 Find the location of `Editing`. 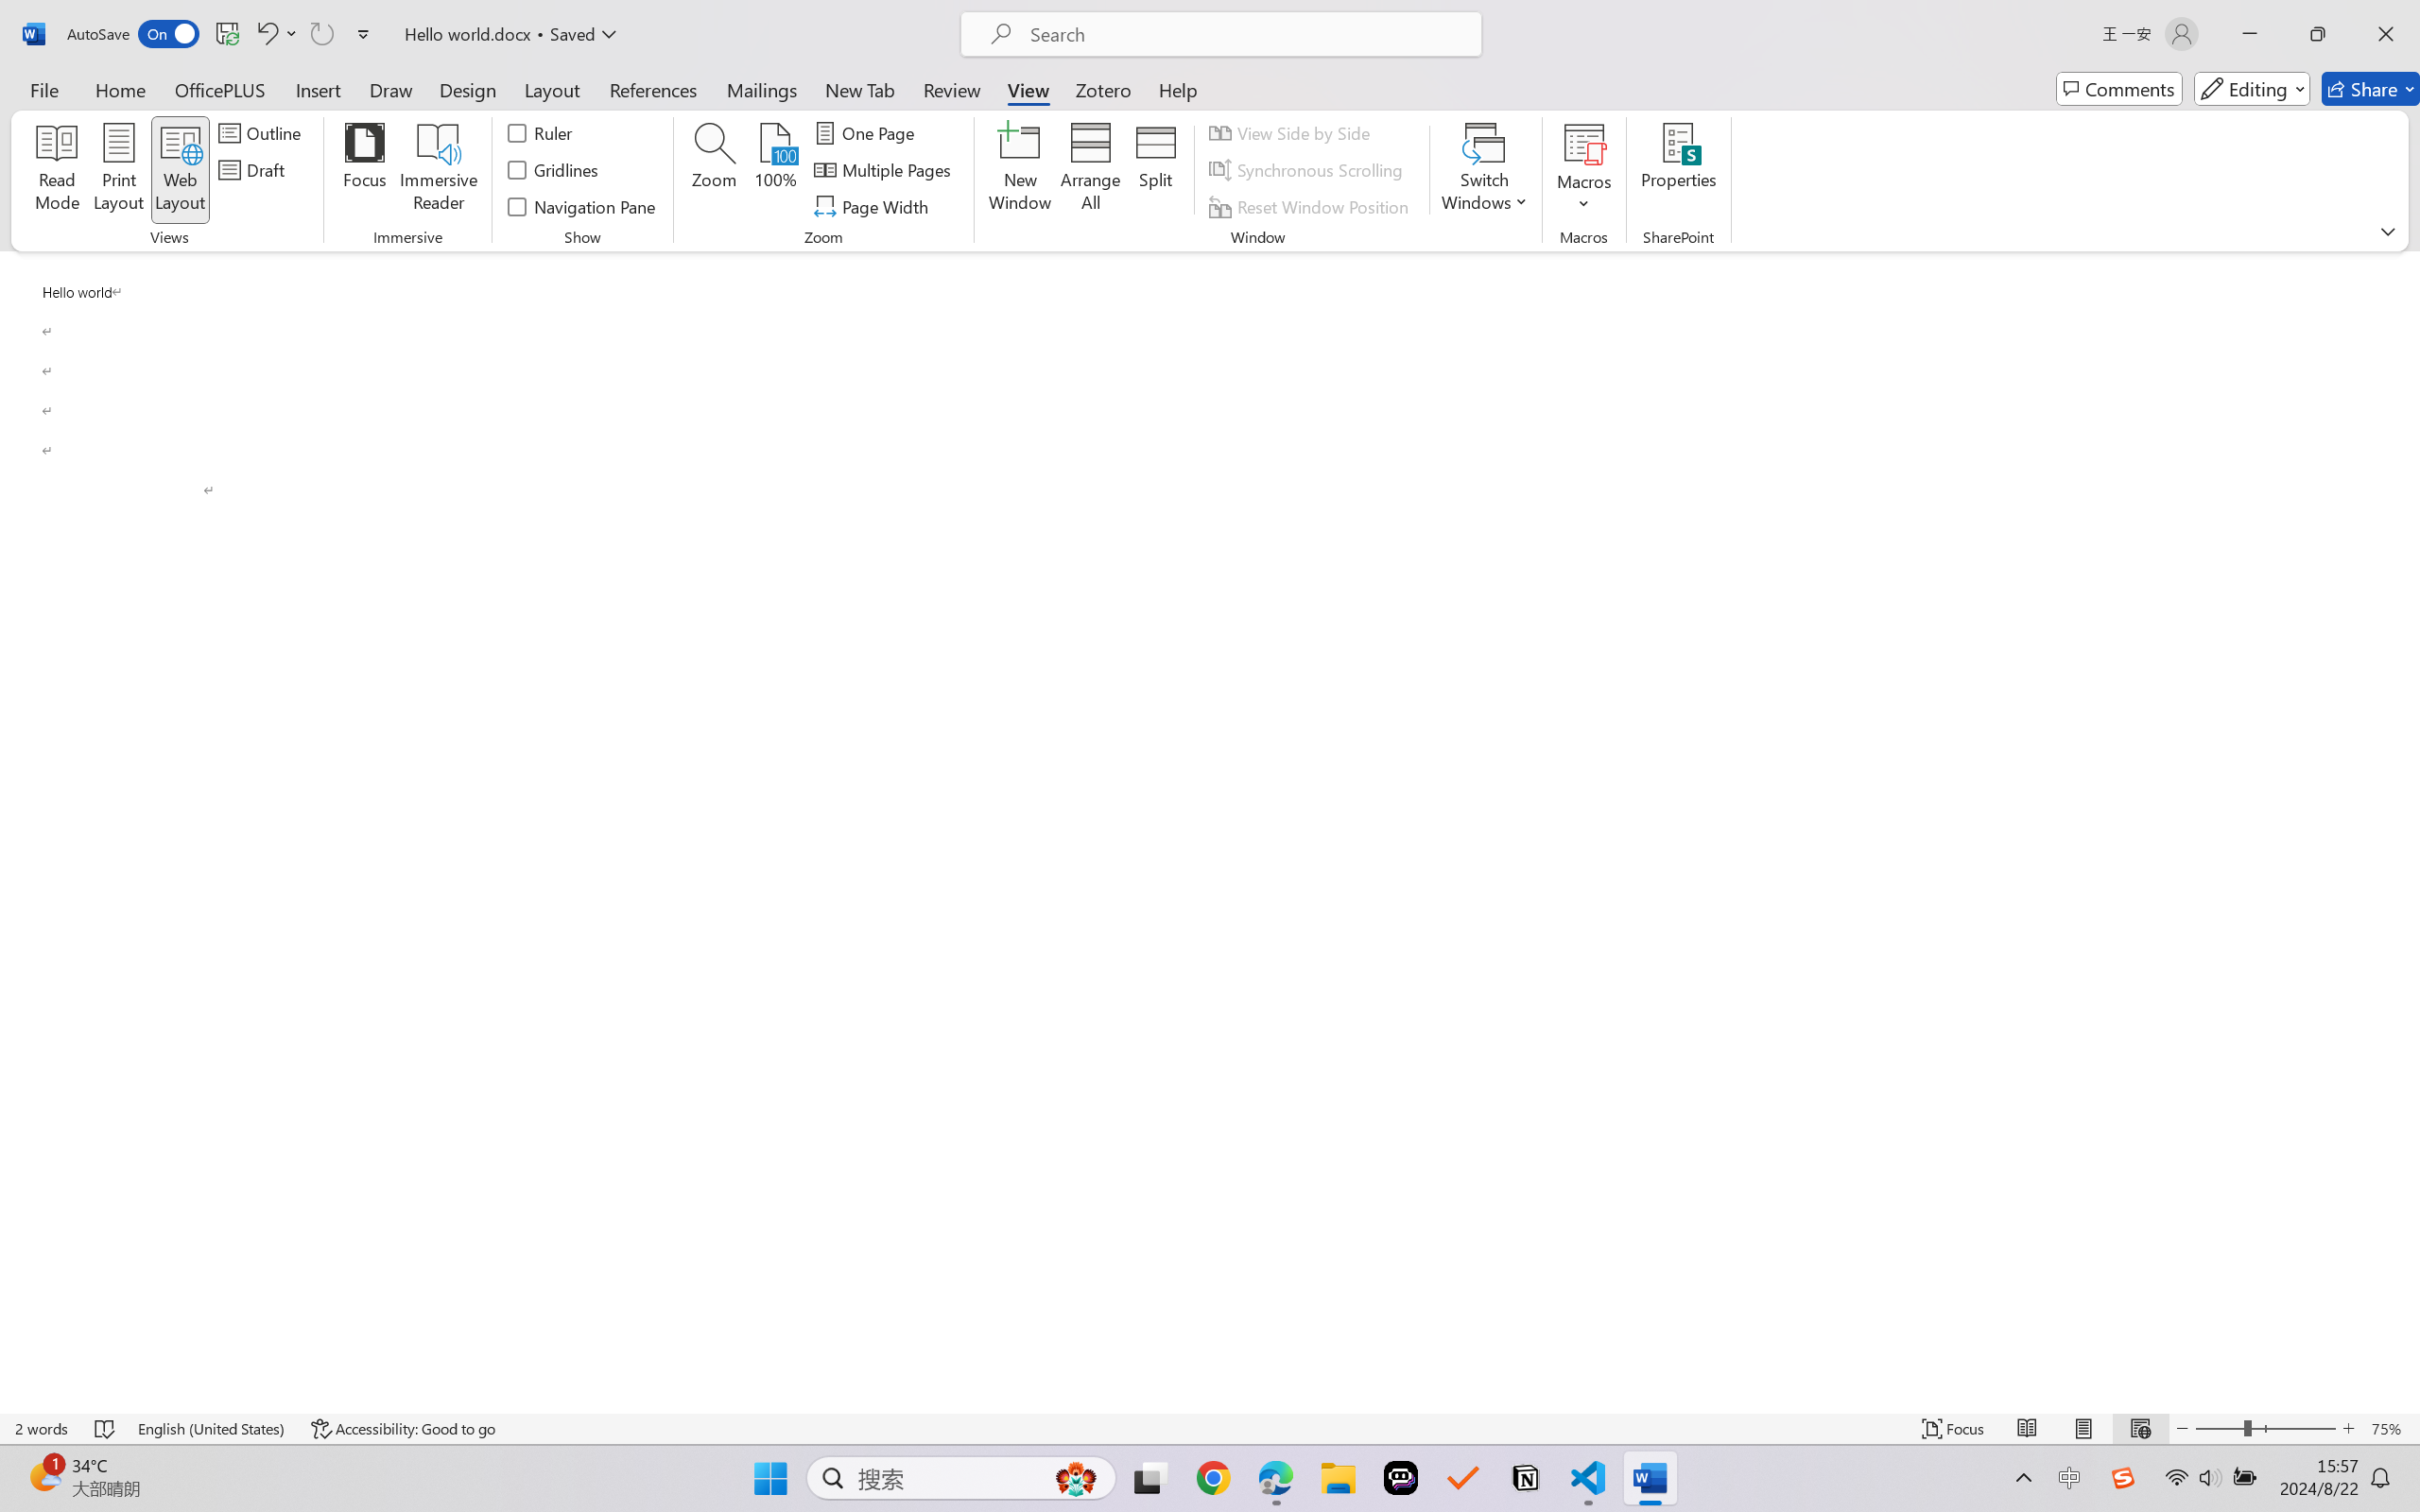

Editing is located at coordinates (2252, 89).